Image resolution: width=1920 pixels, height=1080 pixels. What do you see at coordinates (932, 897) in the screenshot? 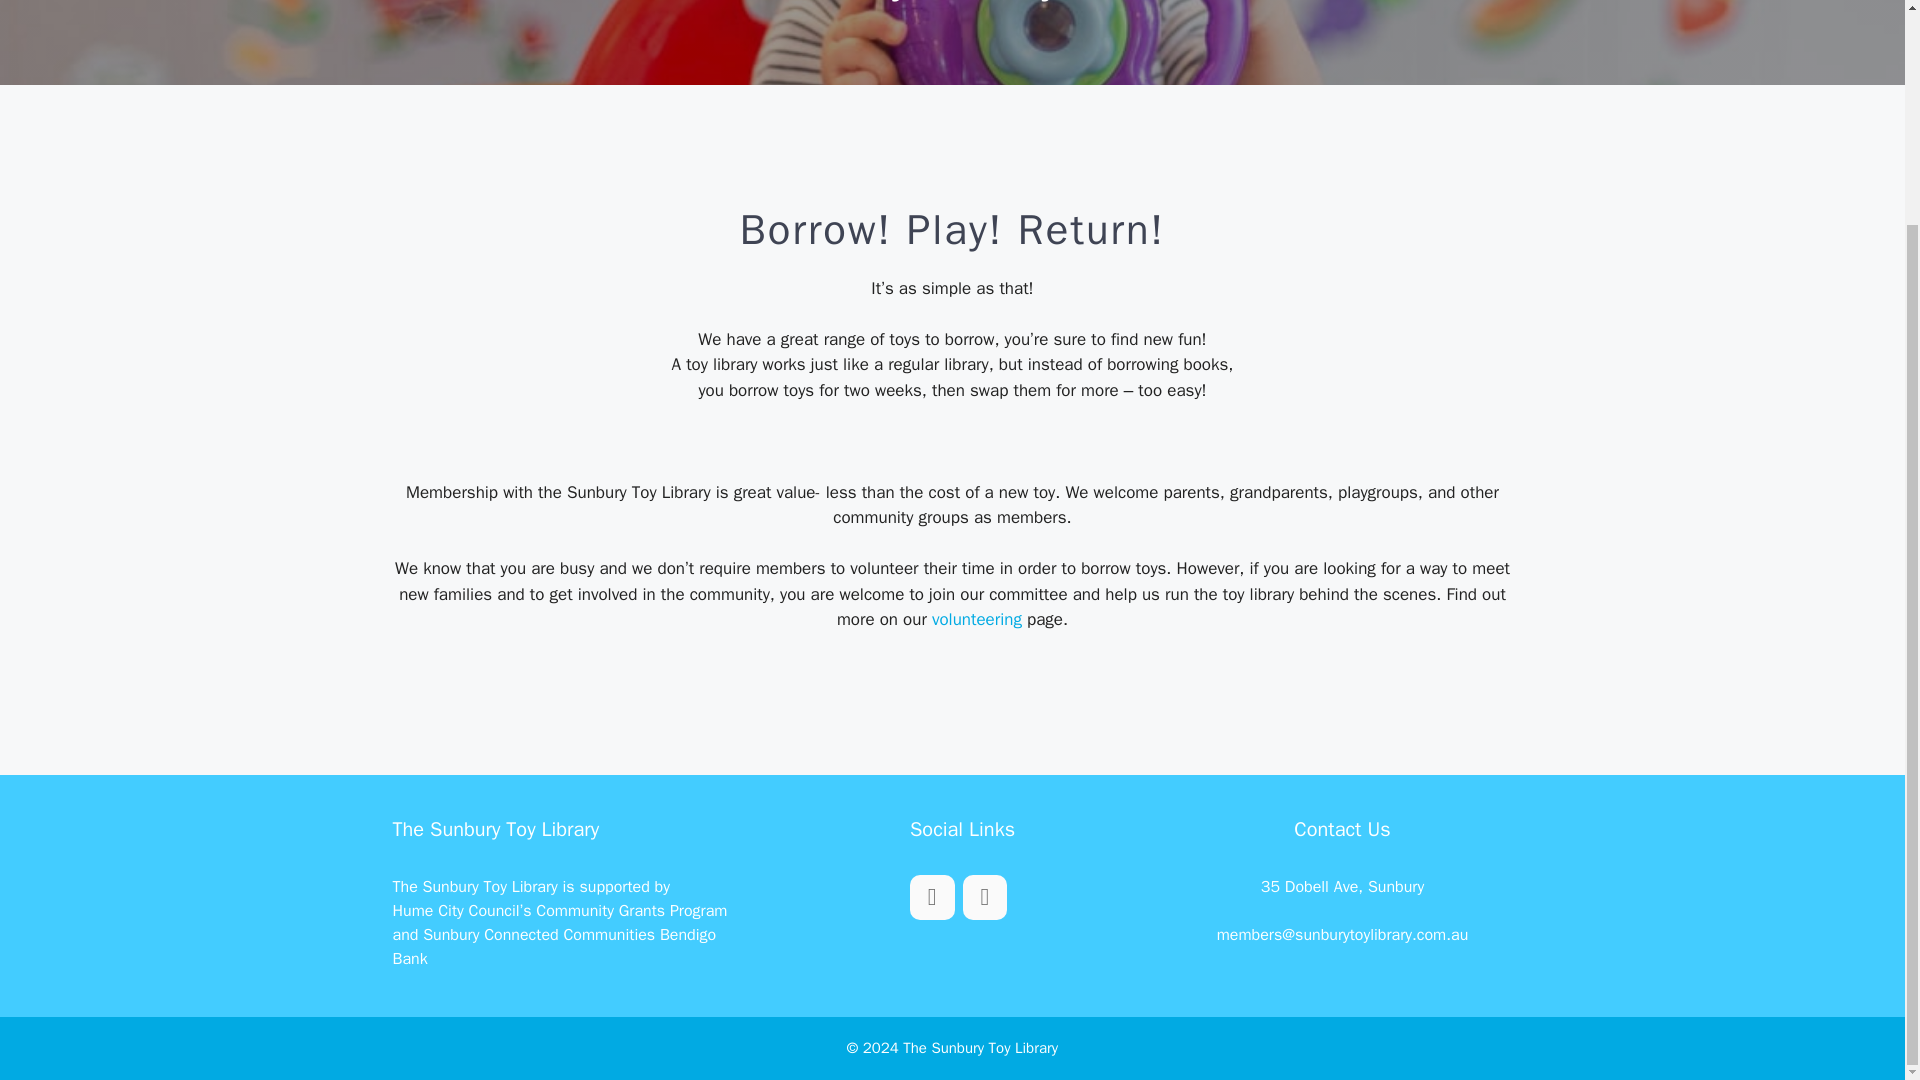
I see `Instagram` at bounding box center [932, 897].